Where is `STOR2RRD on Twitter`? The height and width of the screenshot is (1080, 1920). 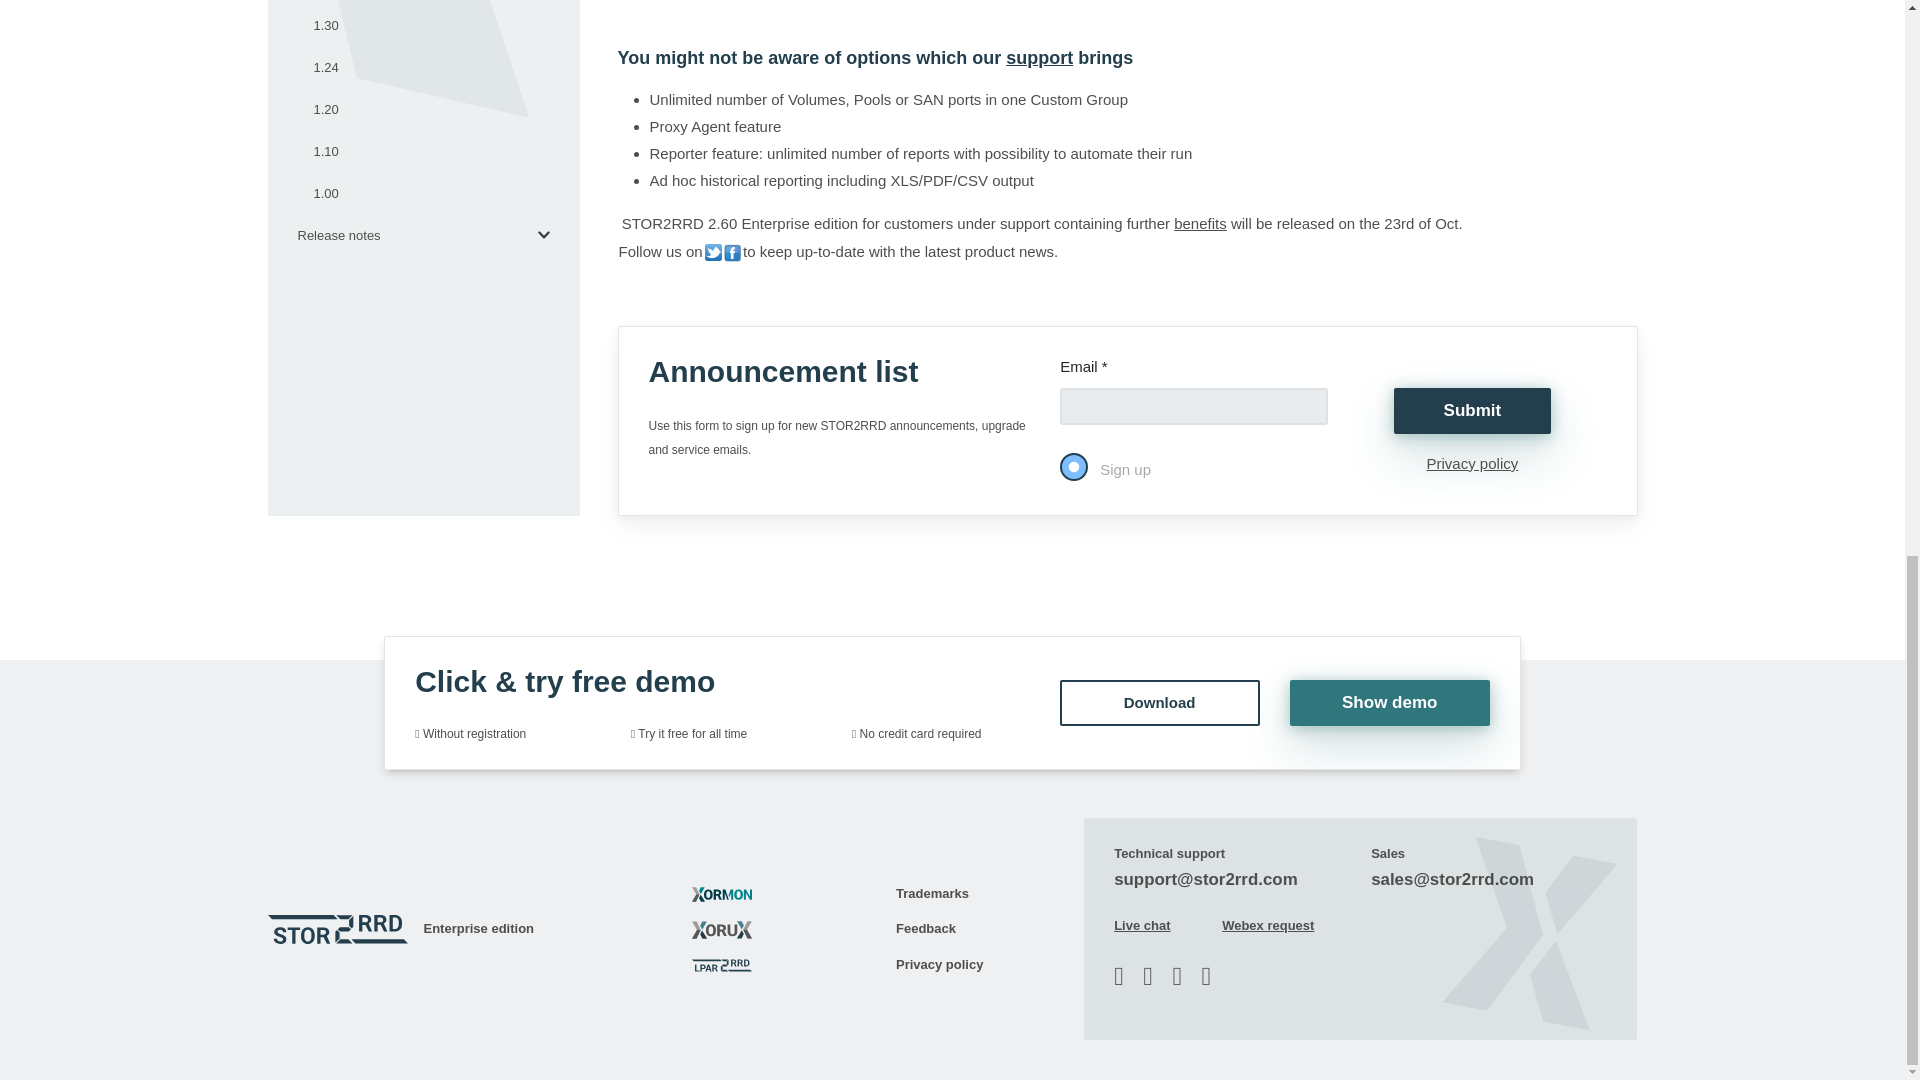
STOR2RRD on Twitter is located at coordinates (712, 252).